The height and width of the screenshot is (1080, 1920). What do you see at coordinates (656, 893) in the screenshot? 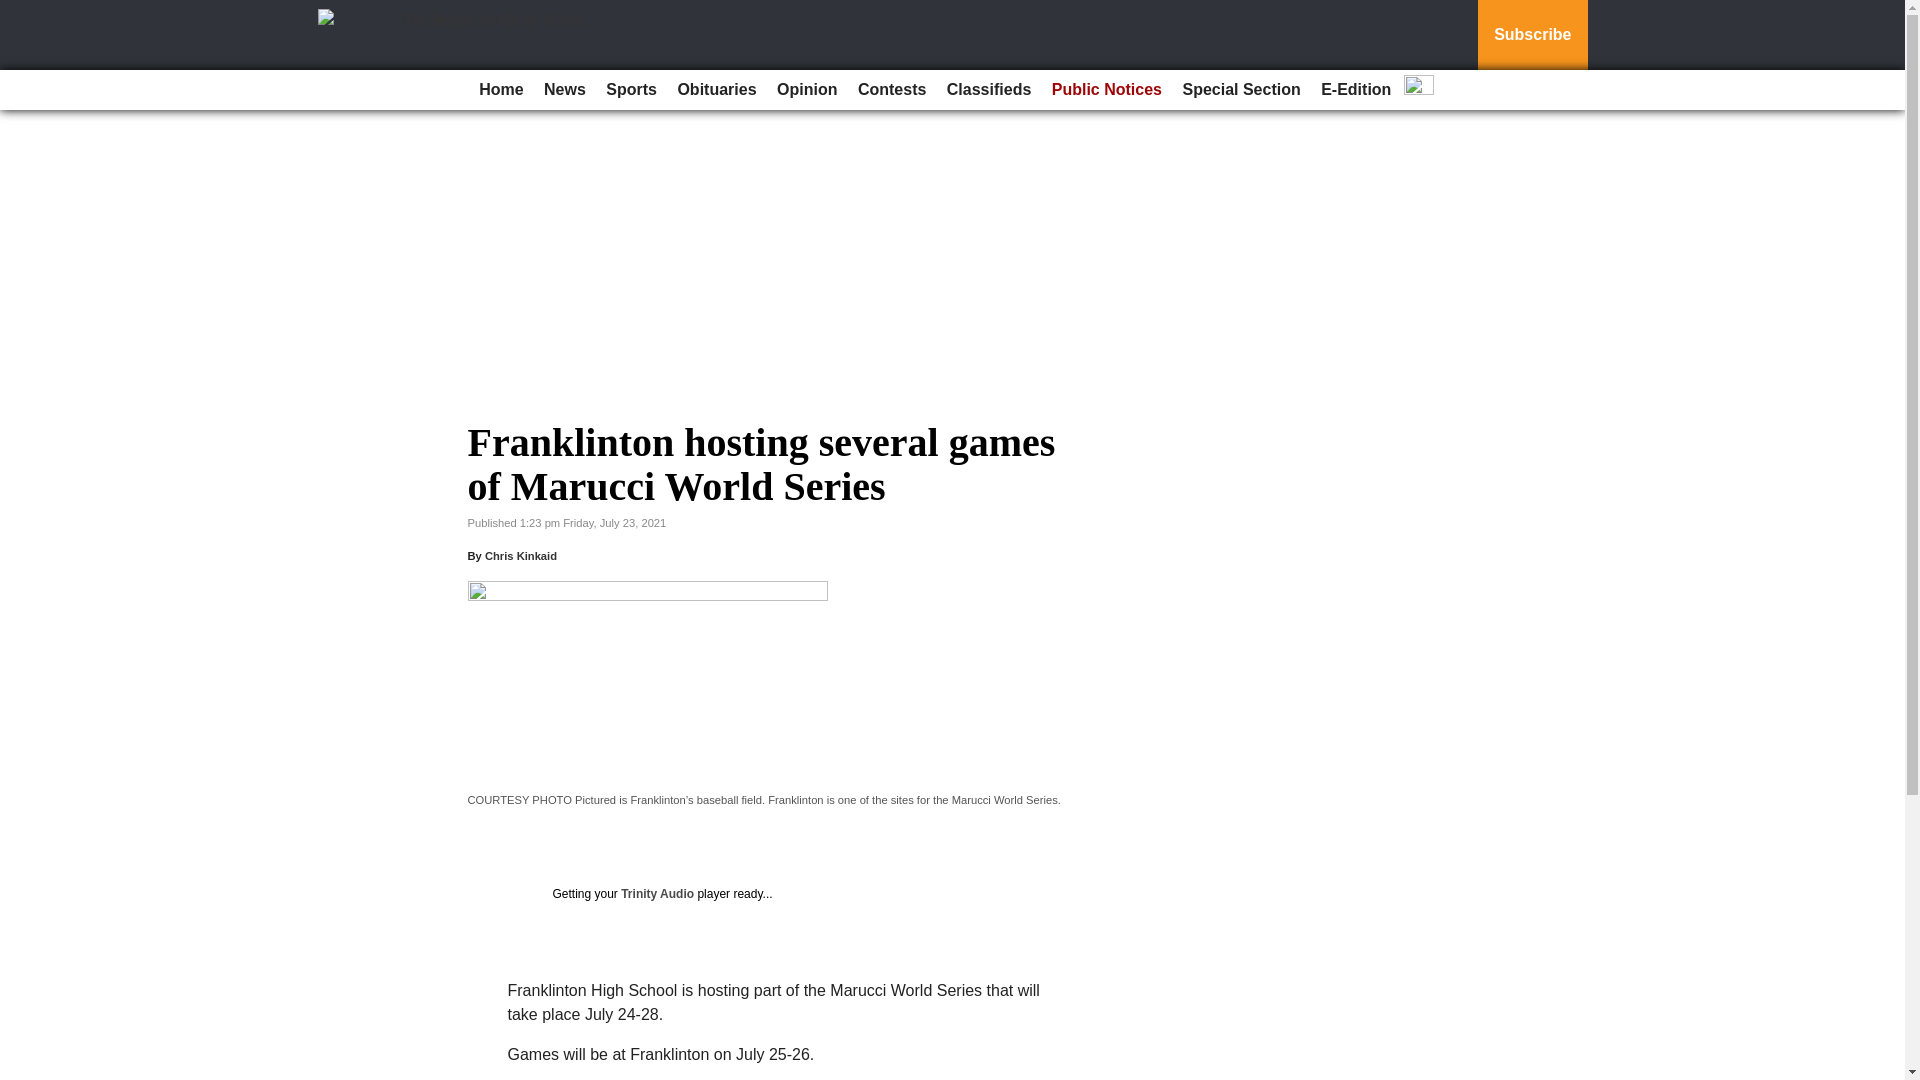
I see `Trinity Audio` at bounding box center [656, 893].